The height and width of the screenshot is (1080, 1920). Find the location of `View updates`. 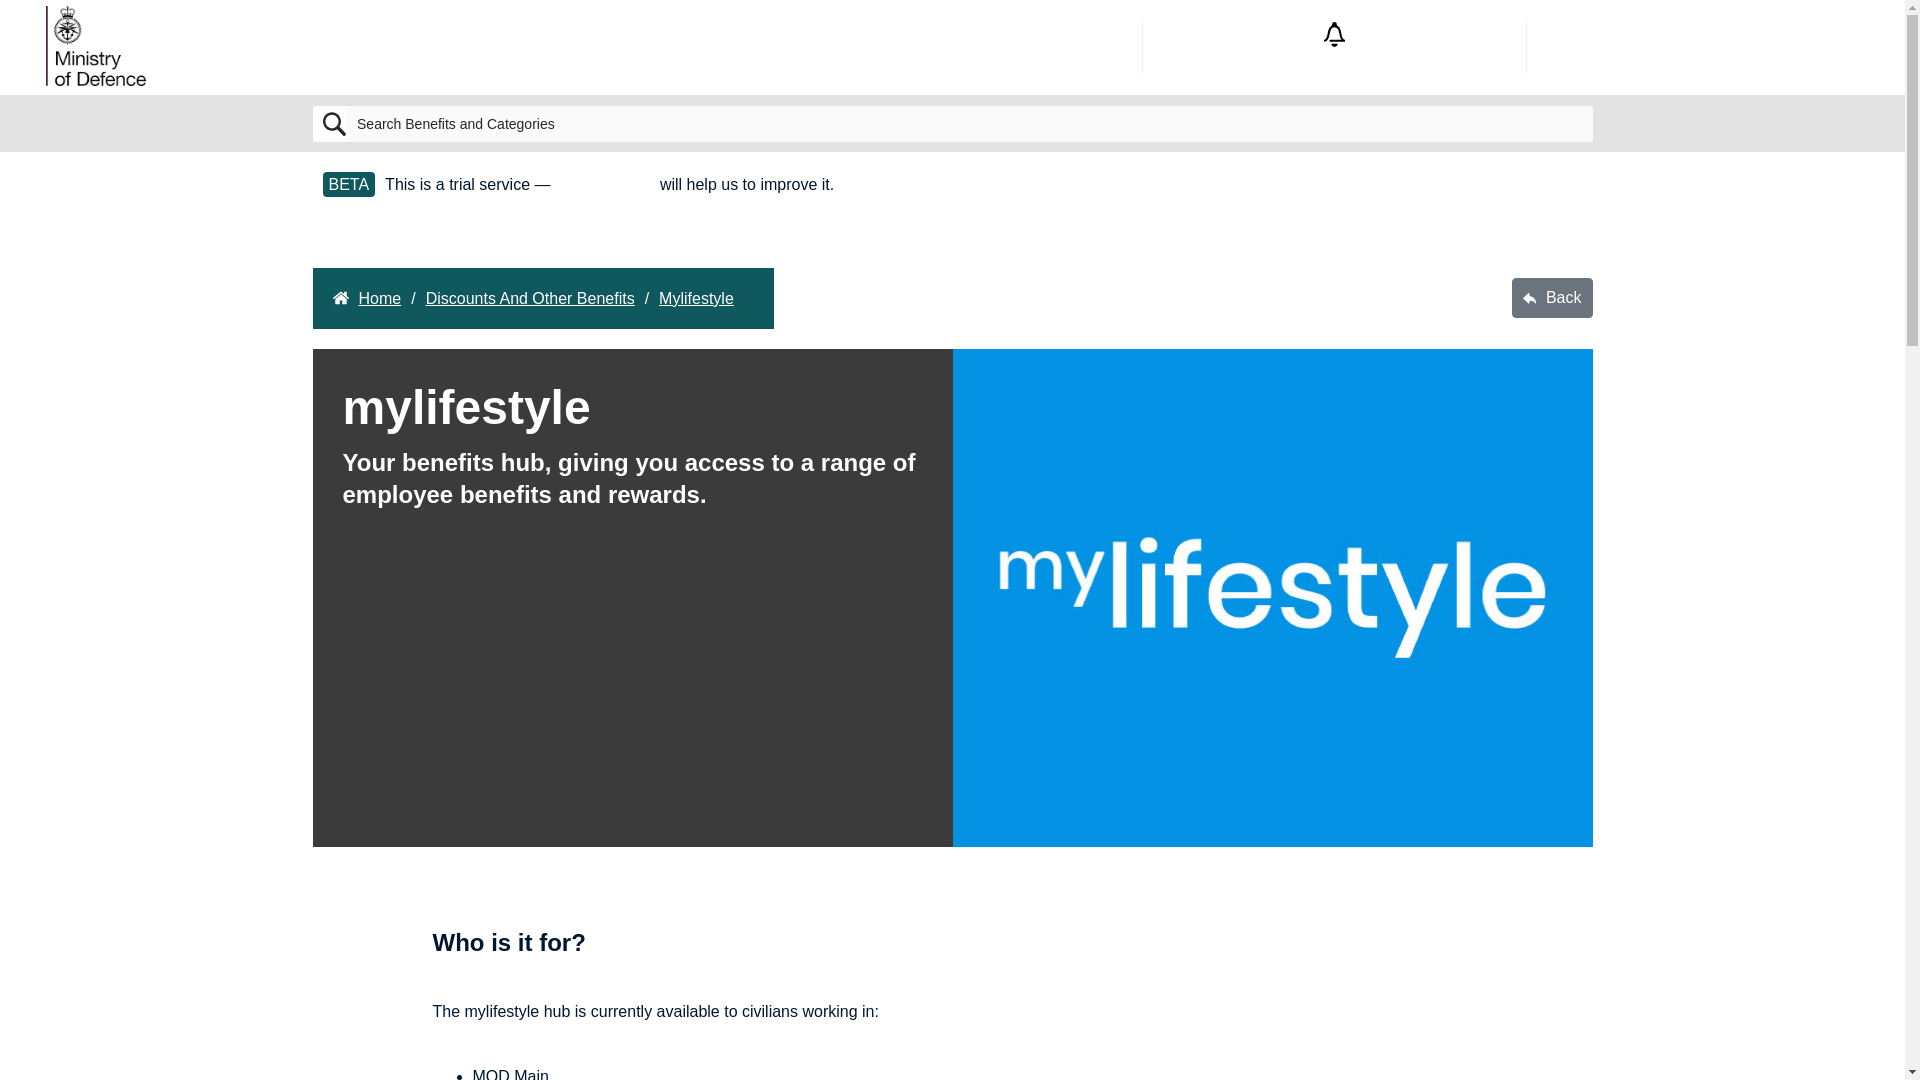

View updates is located at coordinates (1334, 48).